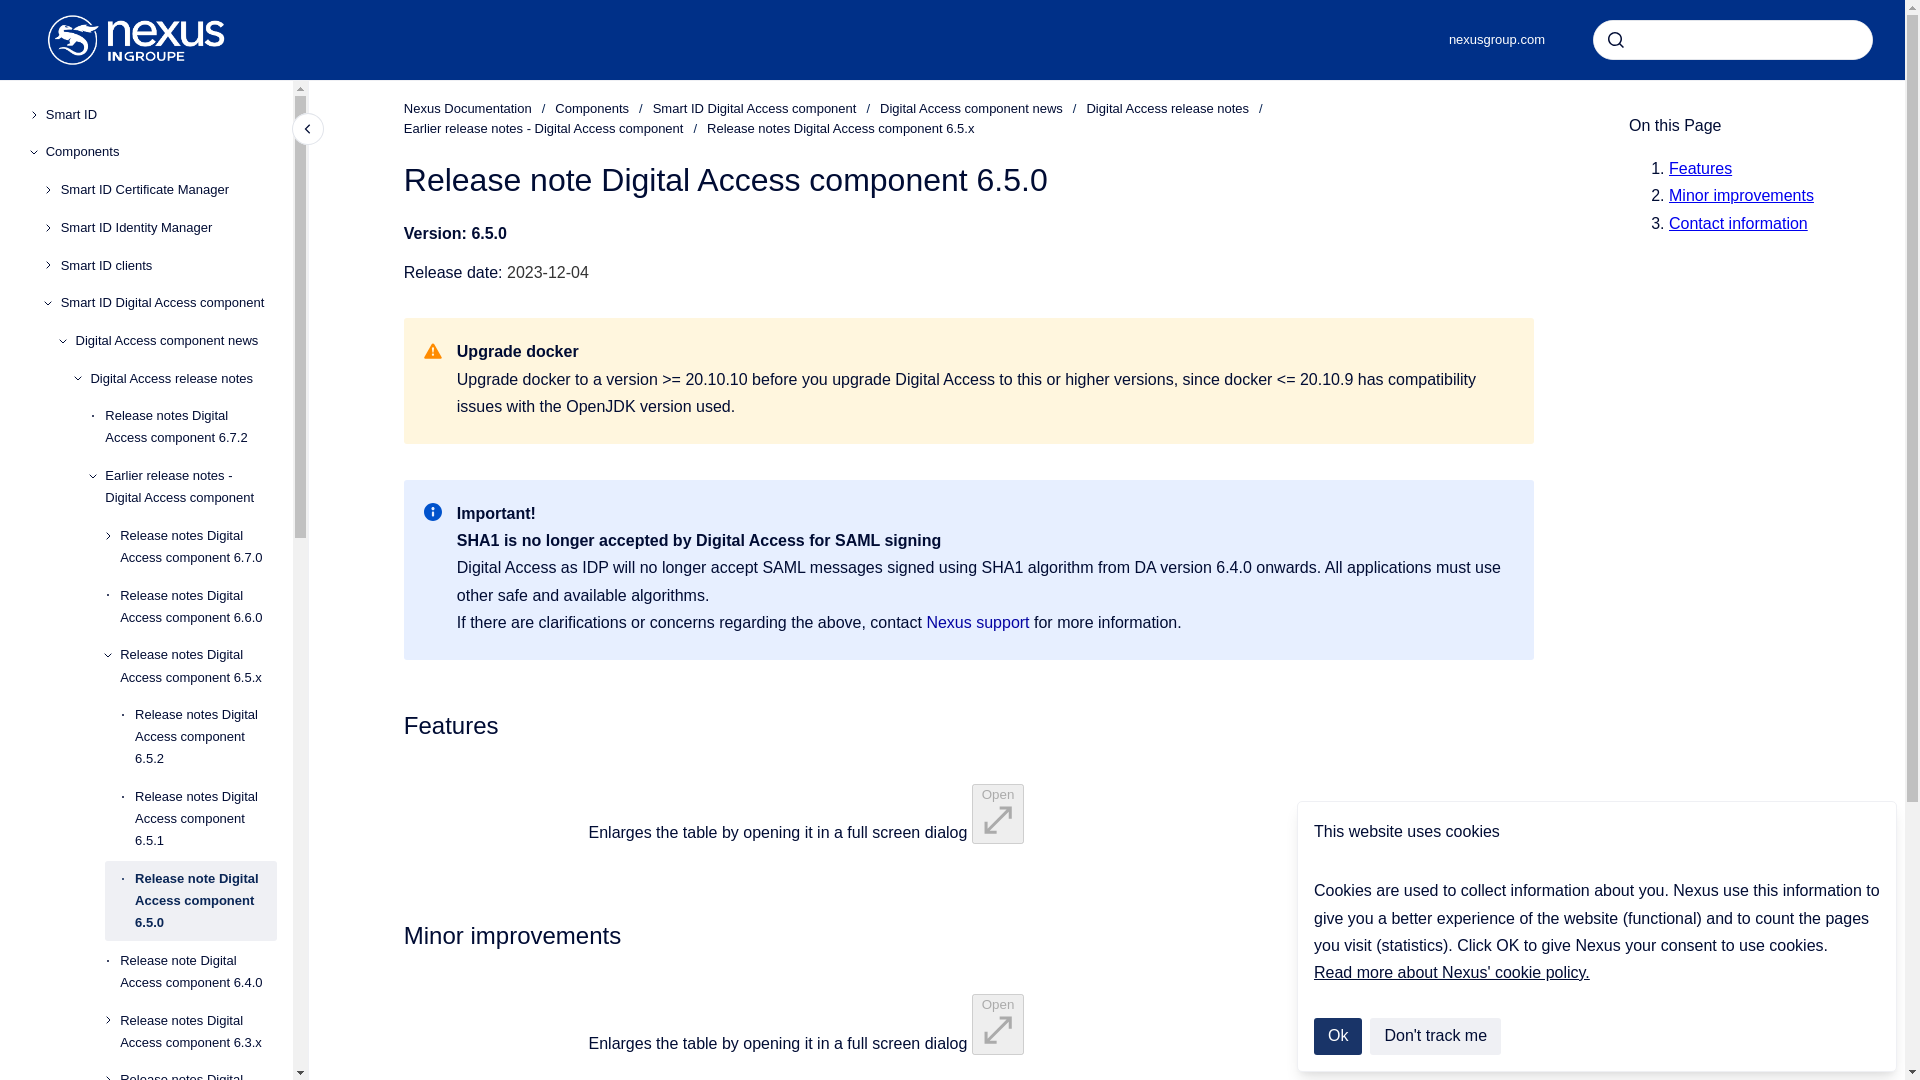 The height and width of the screenshot is (1080, 1920). What do you see at coordinates (1436, 1036) in the screenshot?
I see `Don't track me` at bounding box center [1436, 1036].